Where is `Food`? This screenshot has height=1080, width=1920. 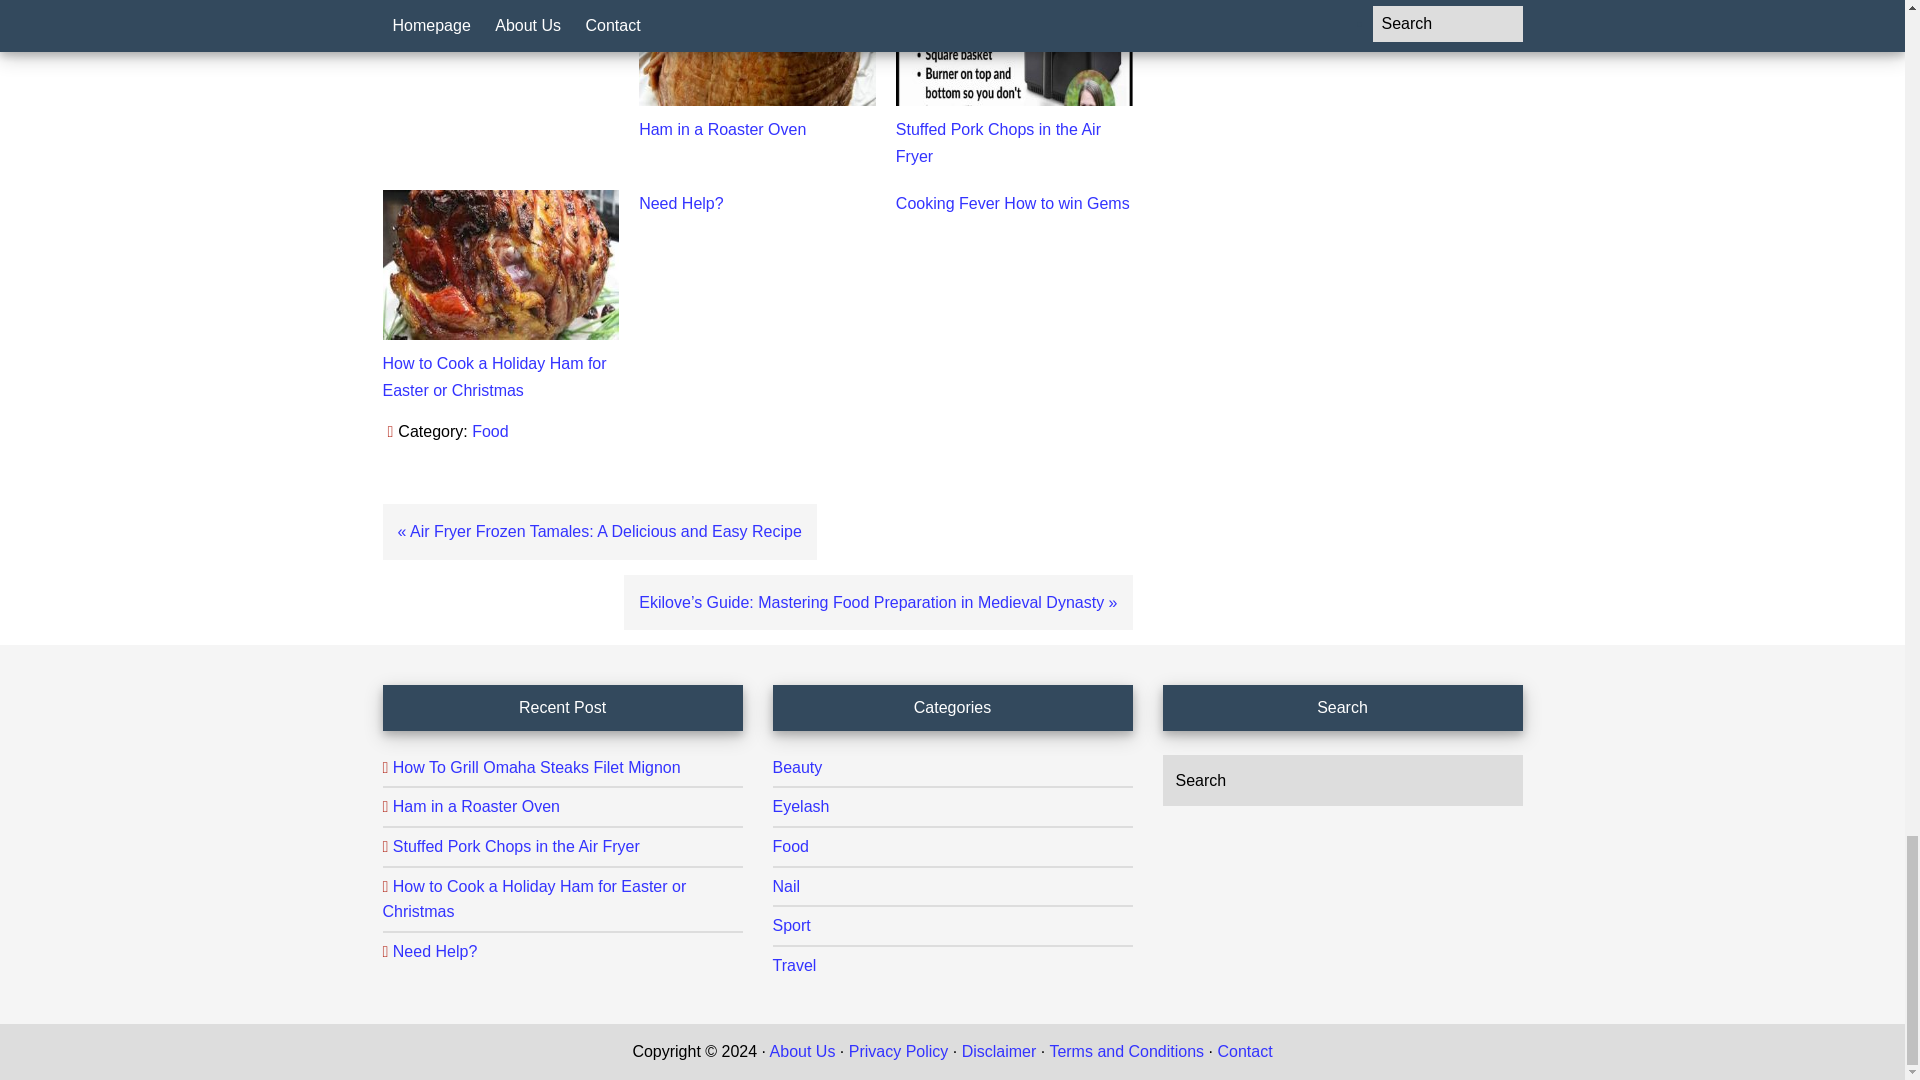
Food is located at coordinates (490, 431).